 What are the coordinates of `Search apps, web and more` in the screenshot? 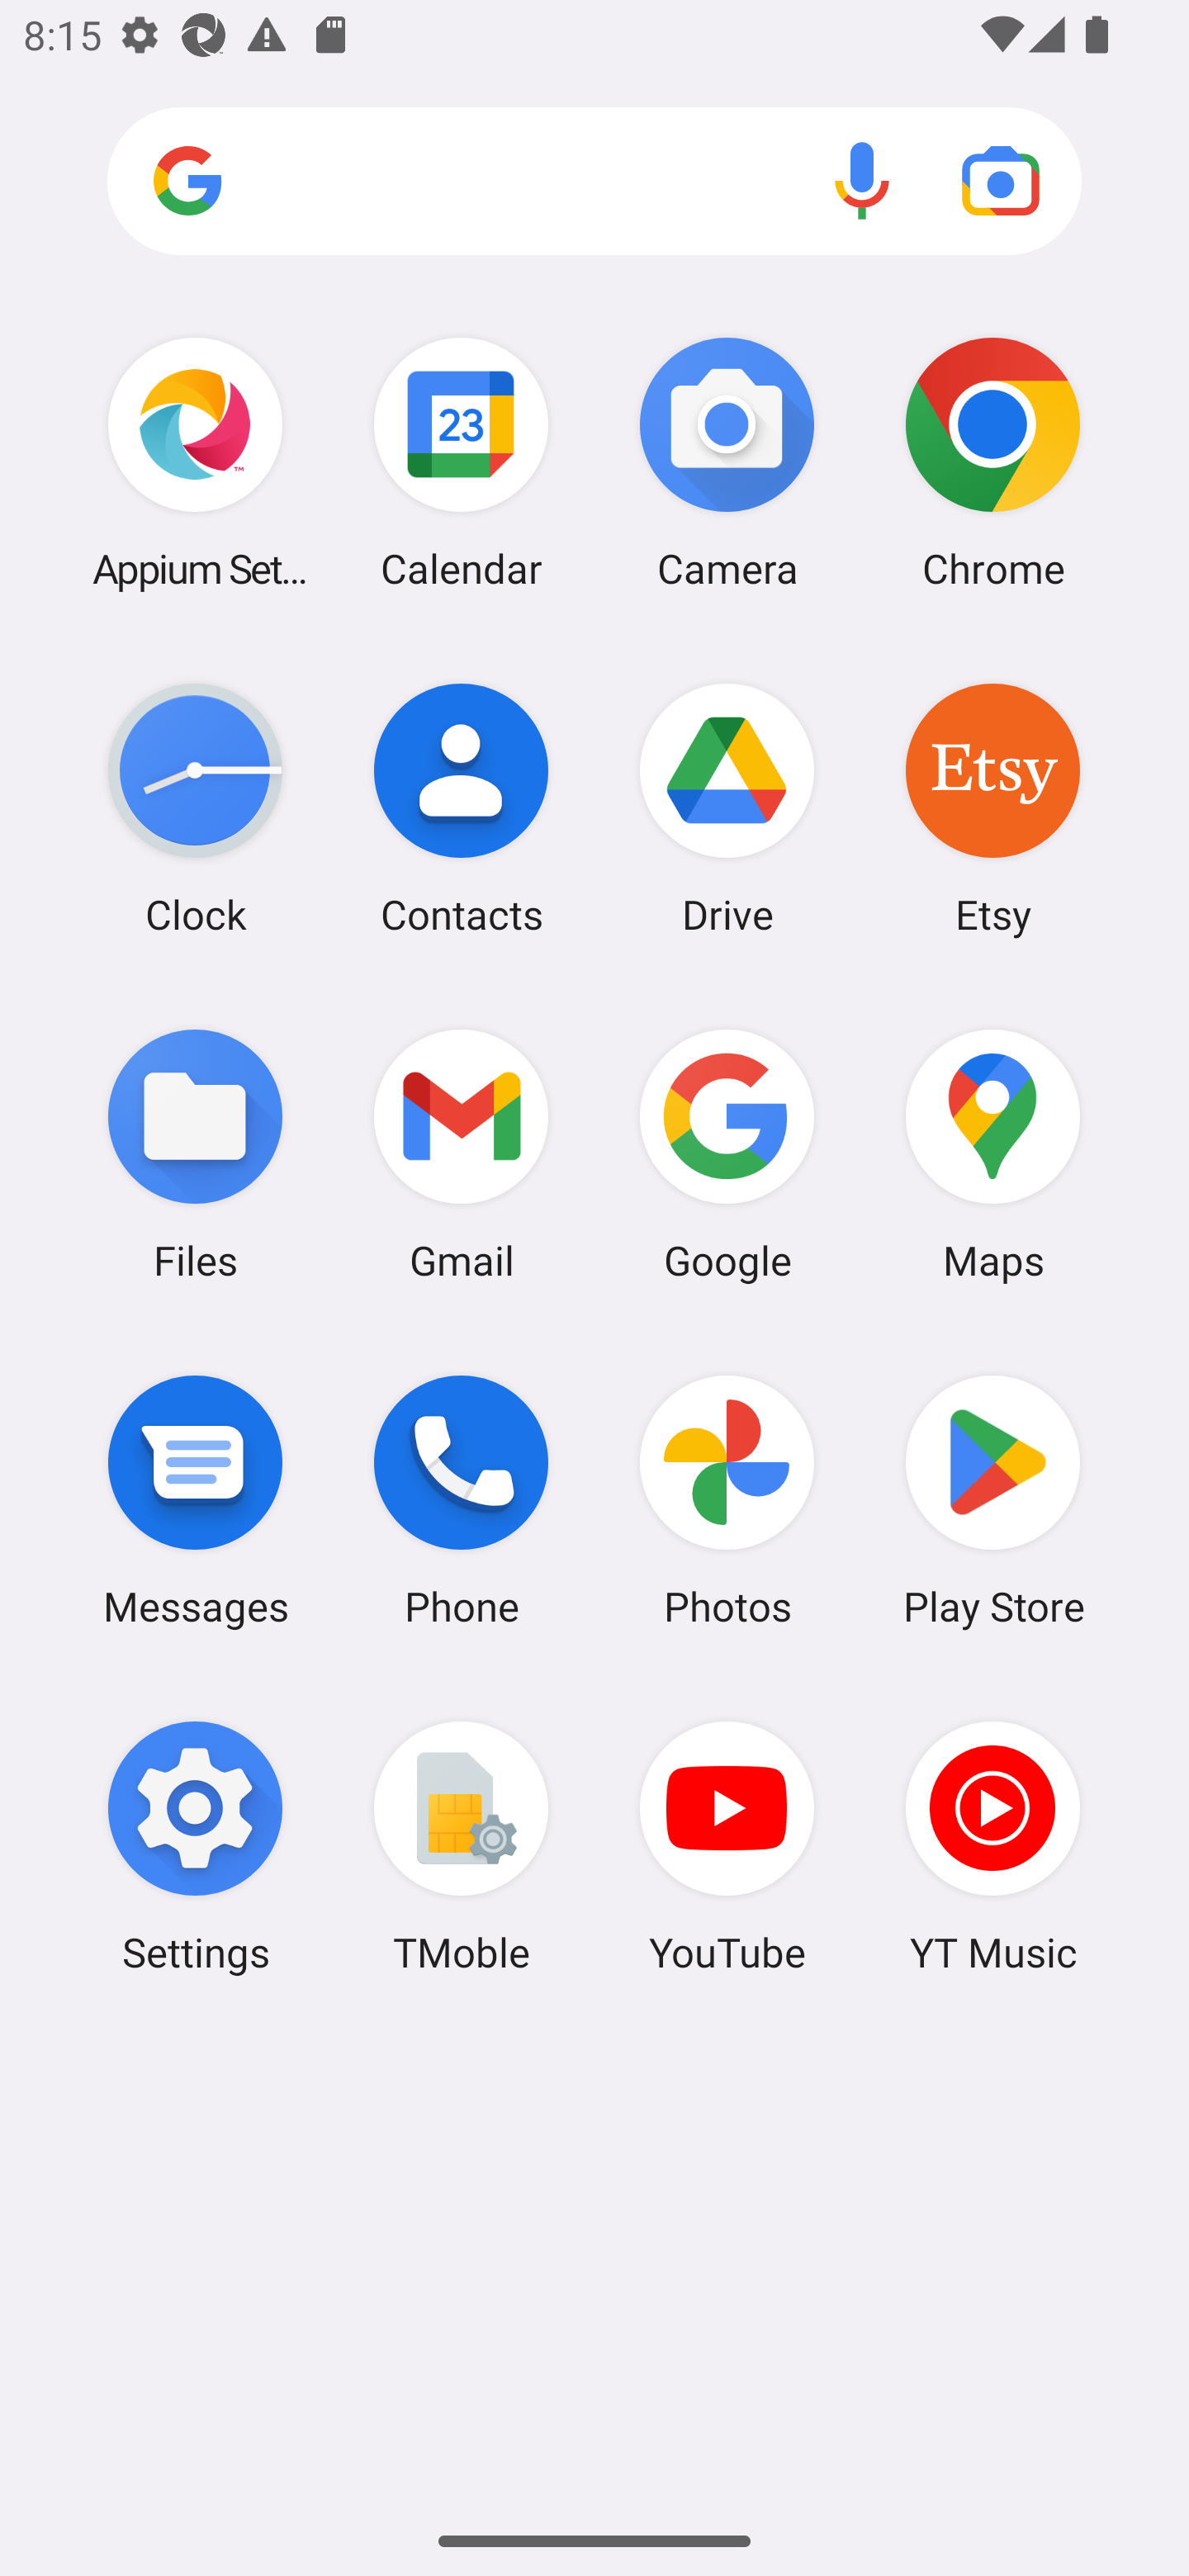 It's located at (594, 182).